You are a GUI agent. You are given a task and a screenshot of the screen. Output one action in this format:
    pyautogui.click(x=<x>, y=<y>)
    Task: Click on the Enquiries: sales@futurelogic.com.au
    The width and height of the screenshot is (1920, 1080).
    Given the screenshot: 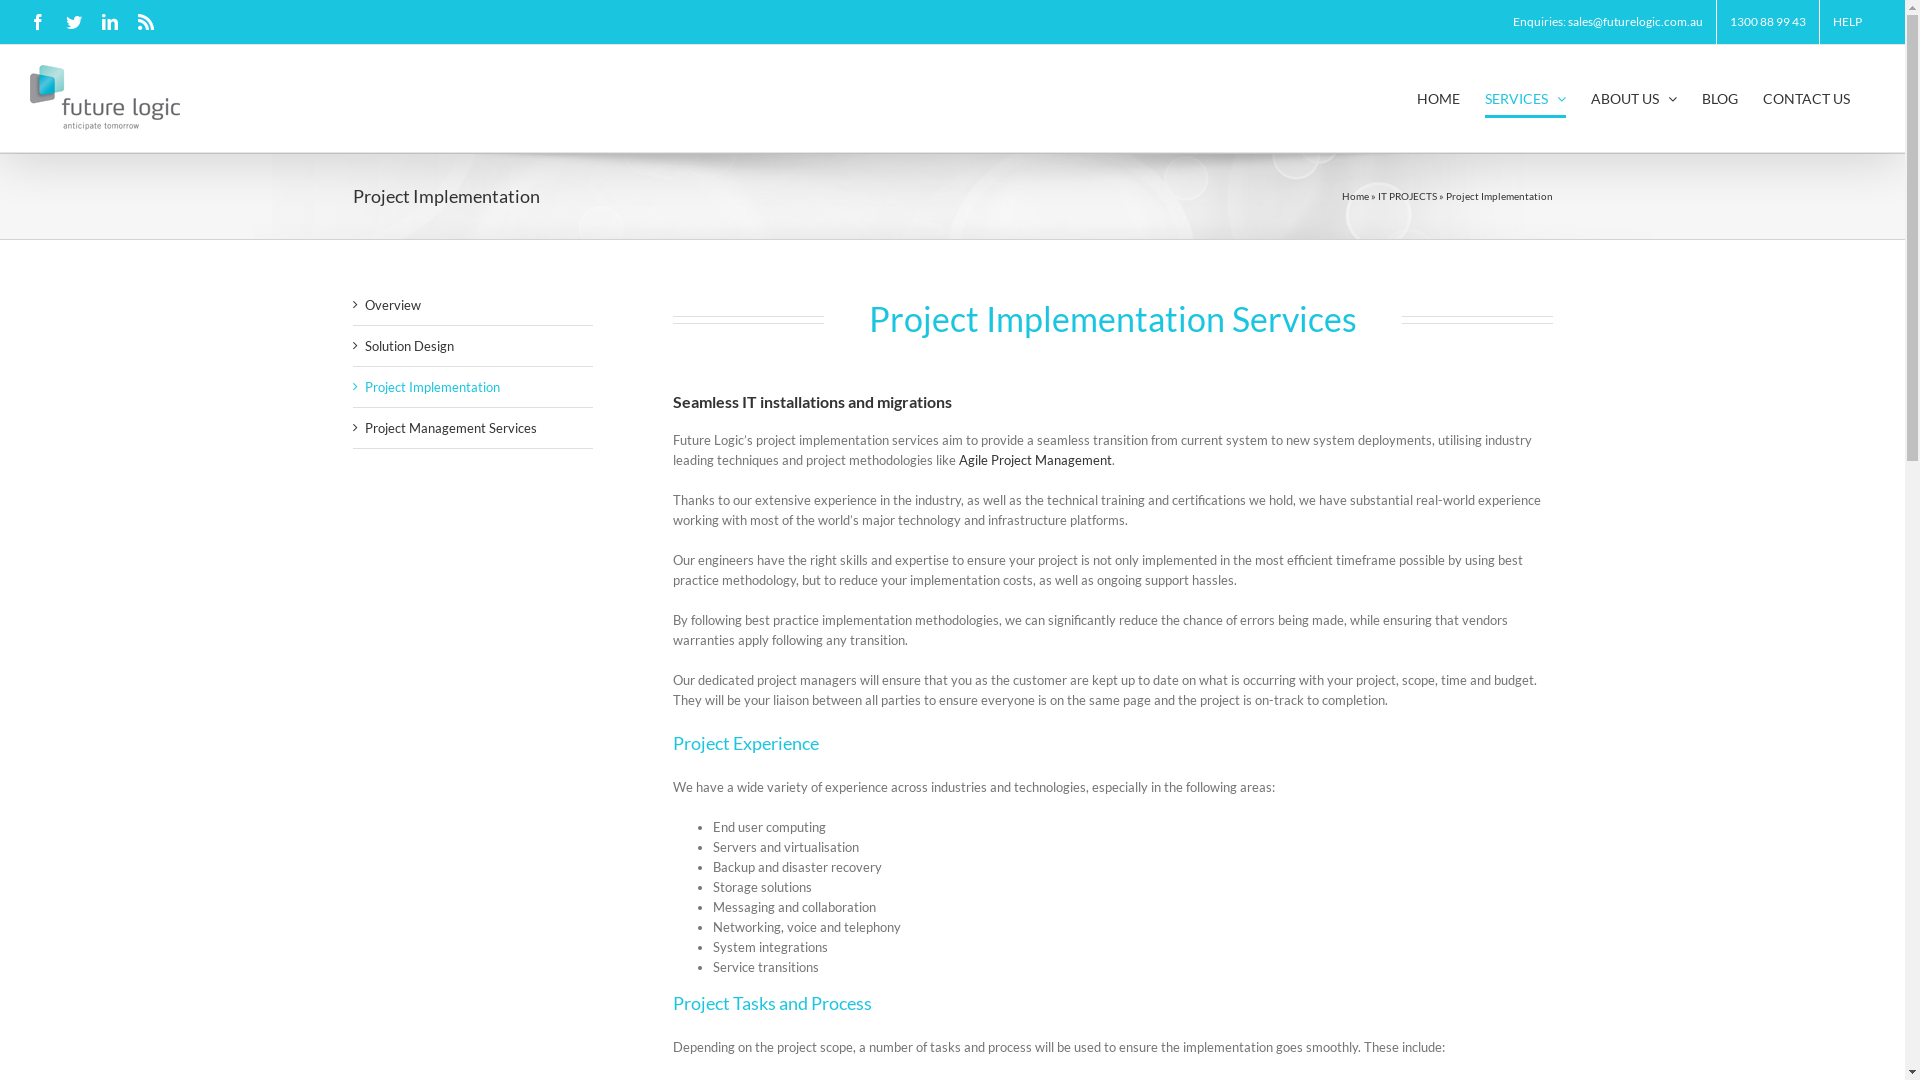 What is the action you would take?
    pyautogui.click(x=1608, y=22)
    